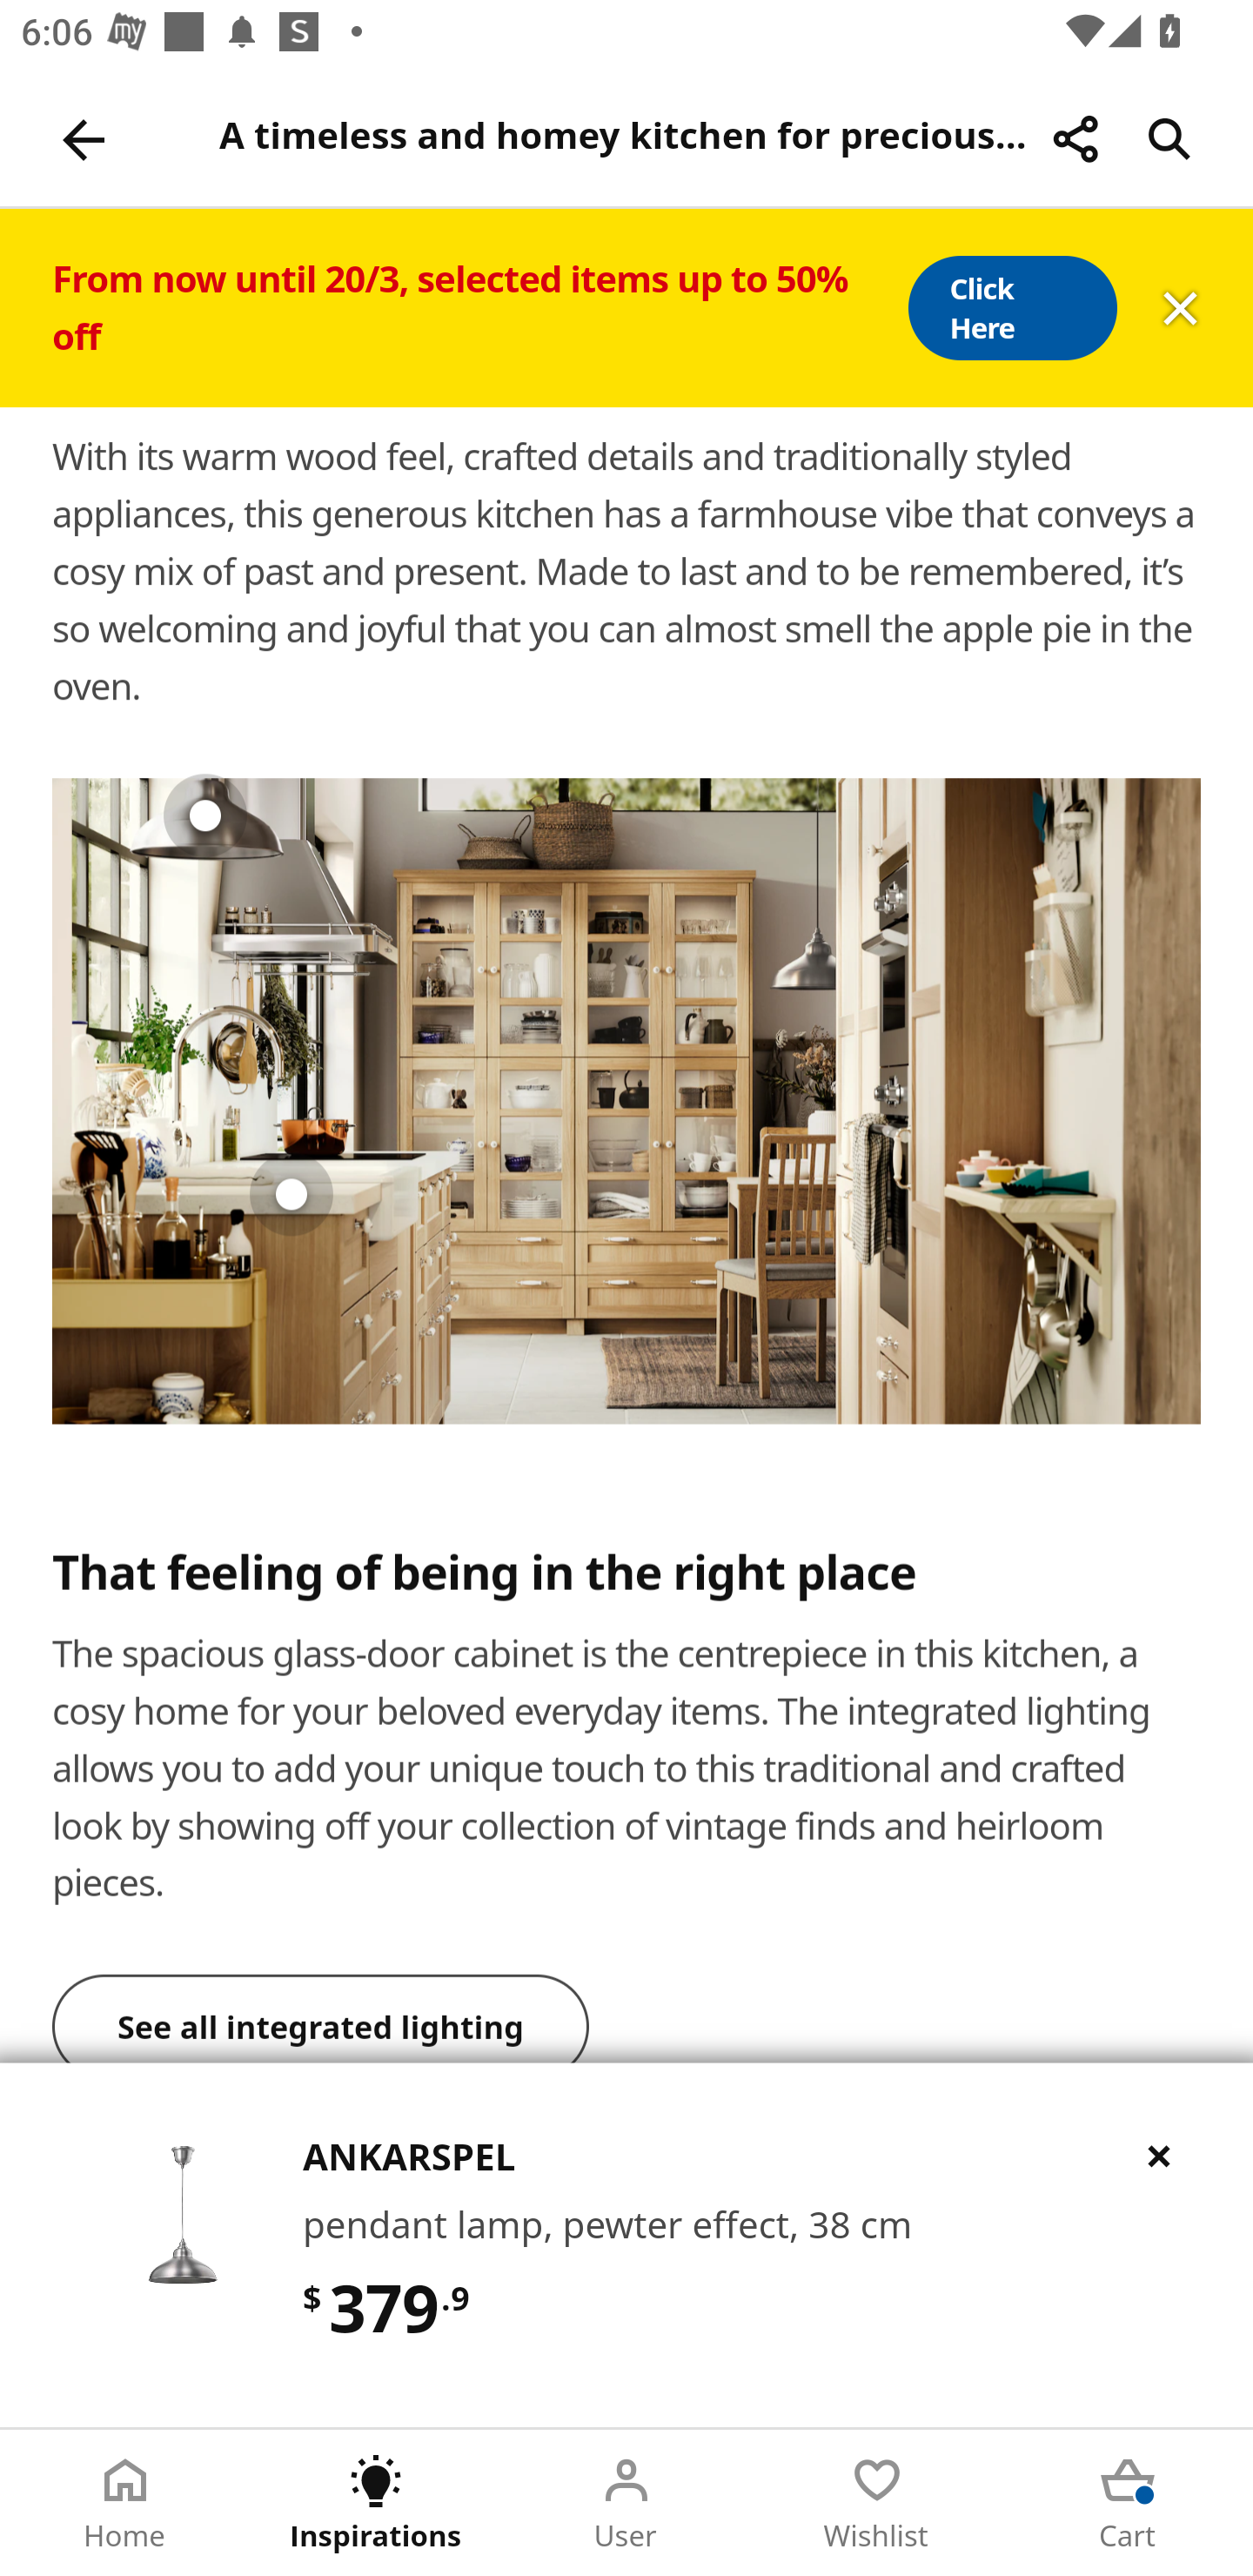  What do you see at coordinates (321, 2019) in the screenshot?
I see `See all integrated lighting` at bounding box center [321, 2019].